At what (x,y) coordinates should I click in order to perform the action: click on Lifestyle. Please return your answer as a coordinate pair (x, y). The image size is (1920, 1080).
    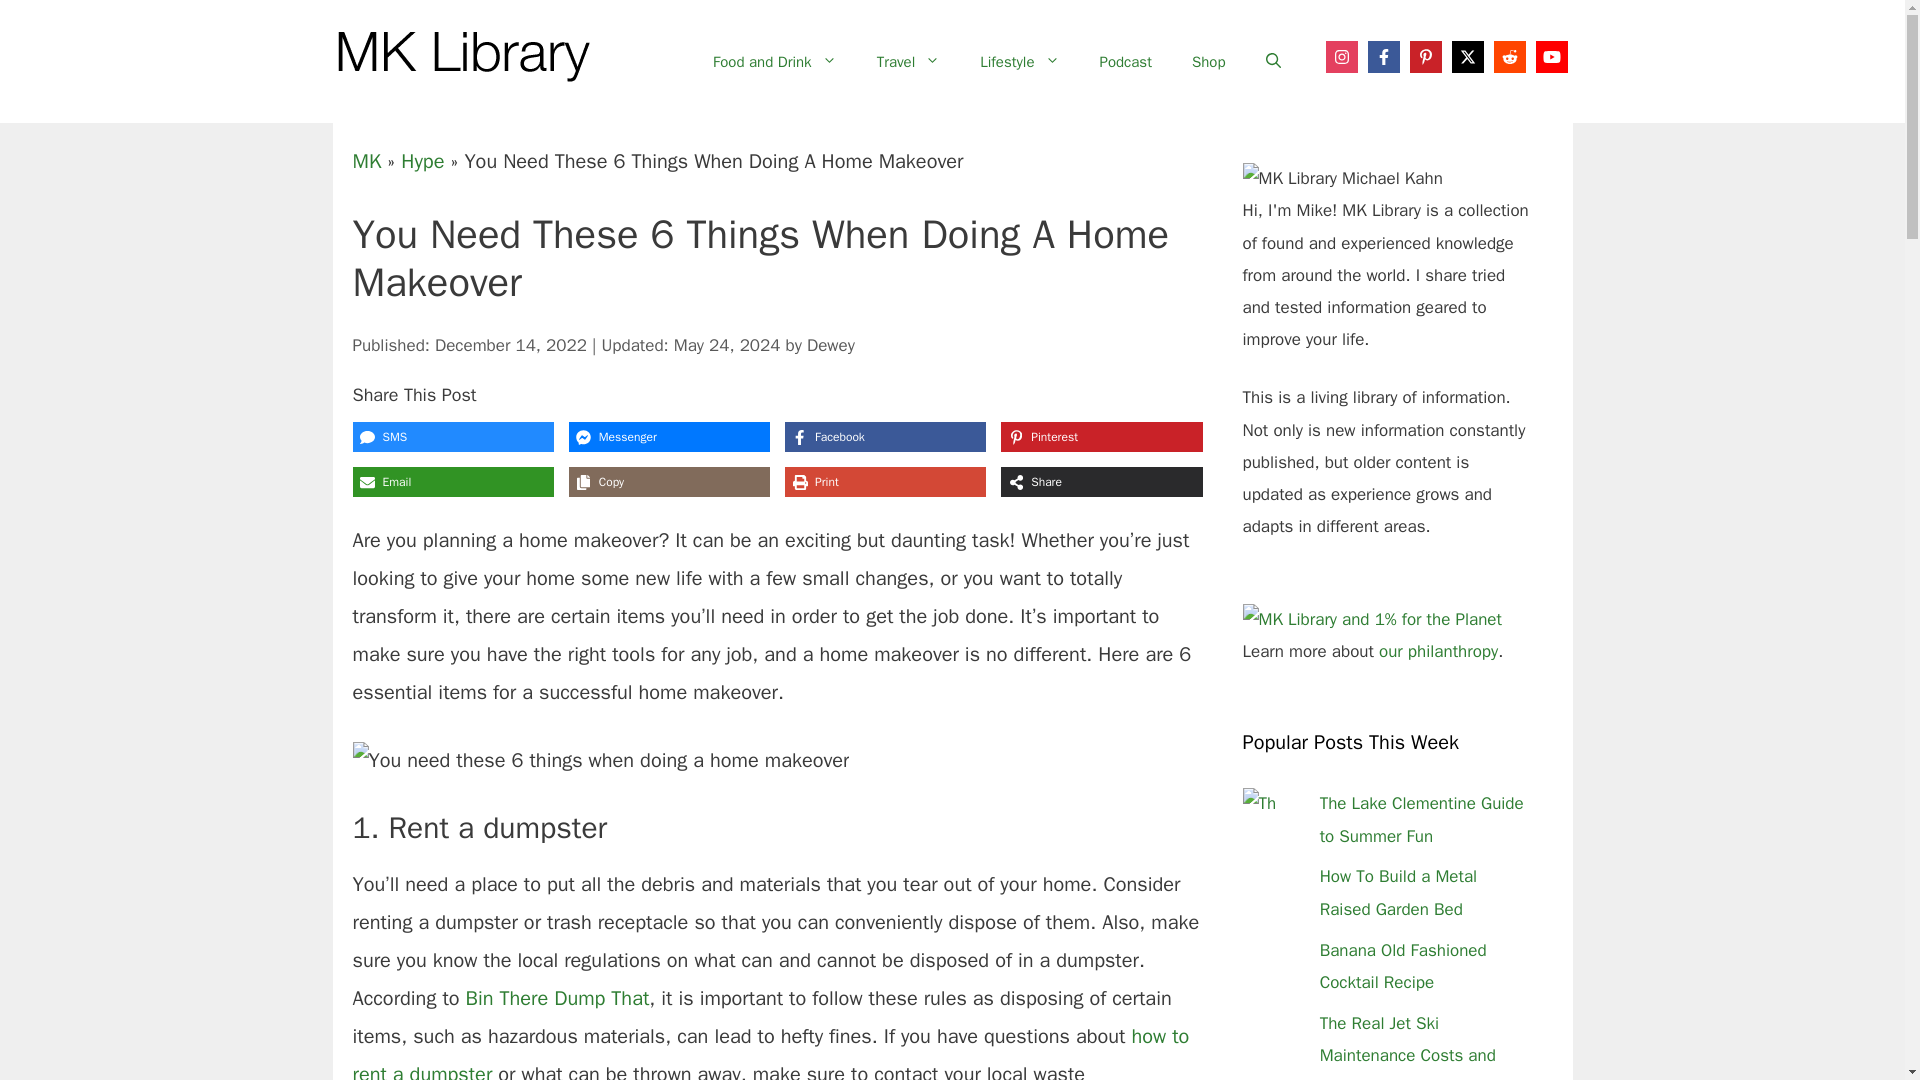
    Looking at the image, I should click on (1020, 62).